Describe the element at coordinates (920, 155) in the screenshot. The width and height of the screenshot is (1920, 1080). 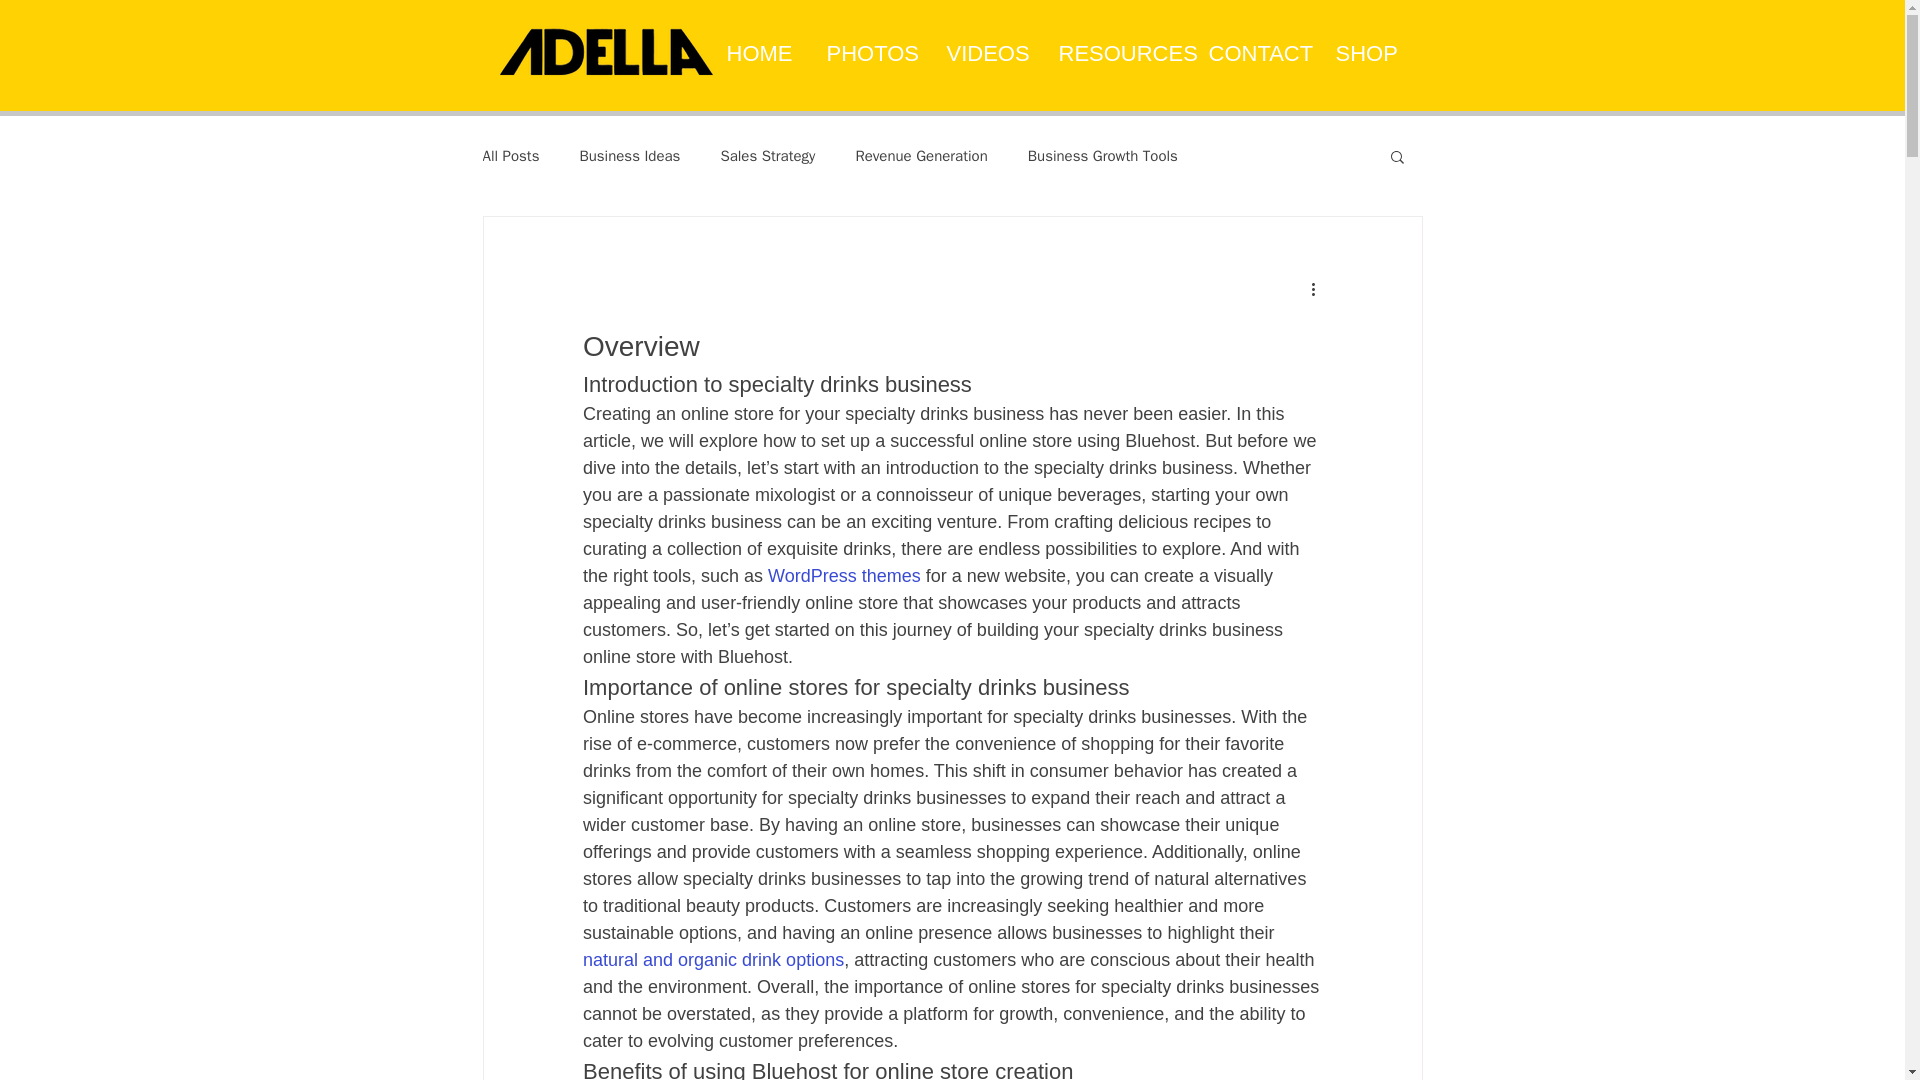
I see `Revenue Generation` at that location.